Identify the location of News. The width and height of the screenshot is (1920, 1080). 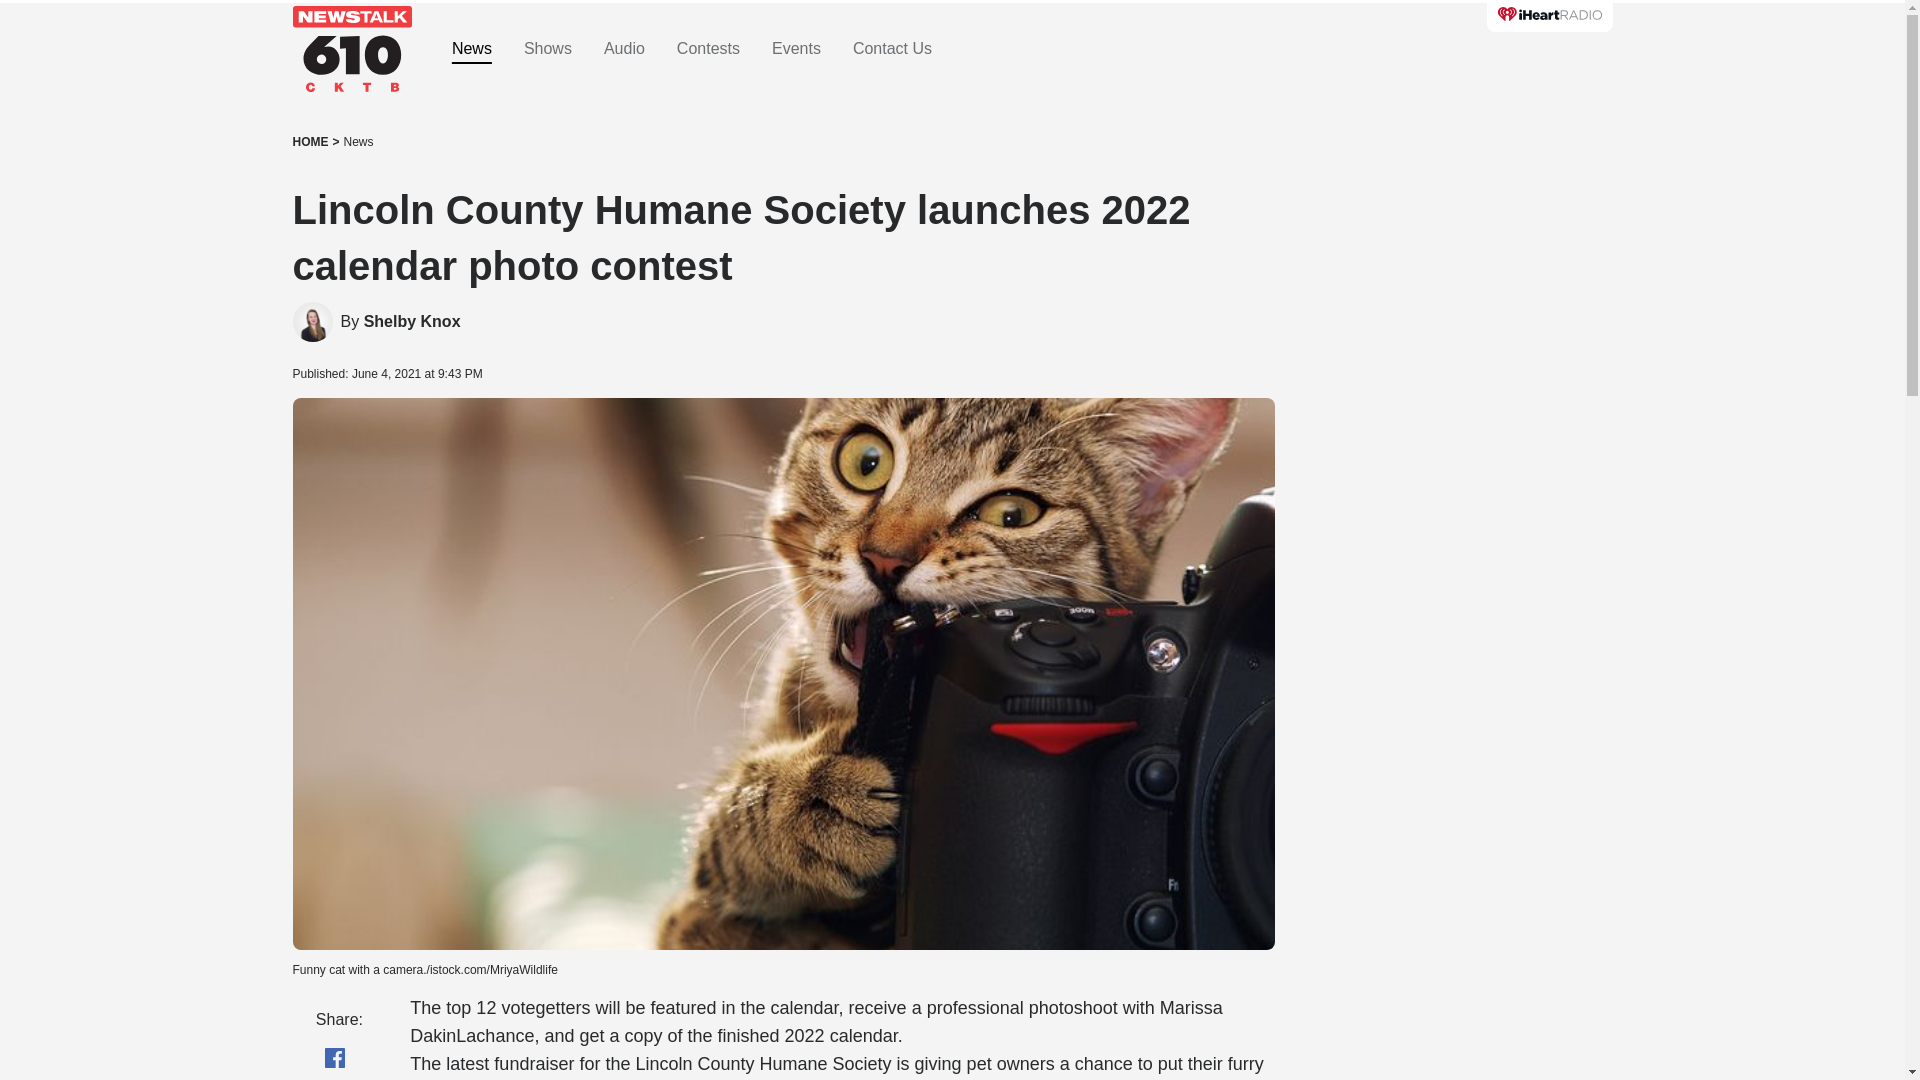
(358, 142).